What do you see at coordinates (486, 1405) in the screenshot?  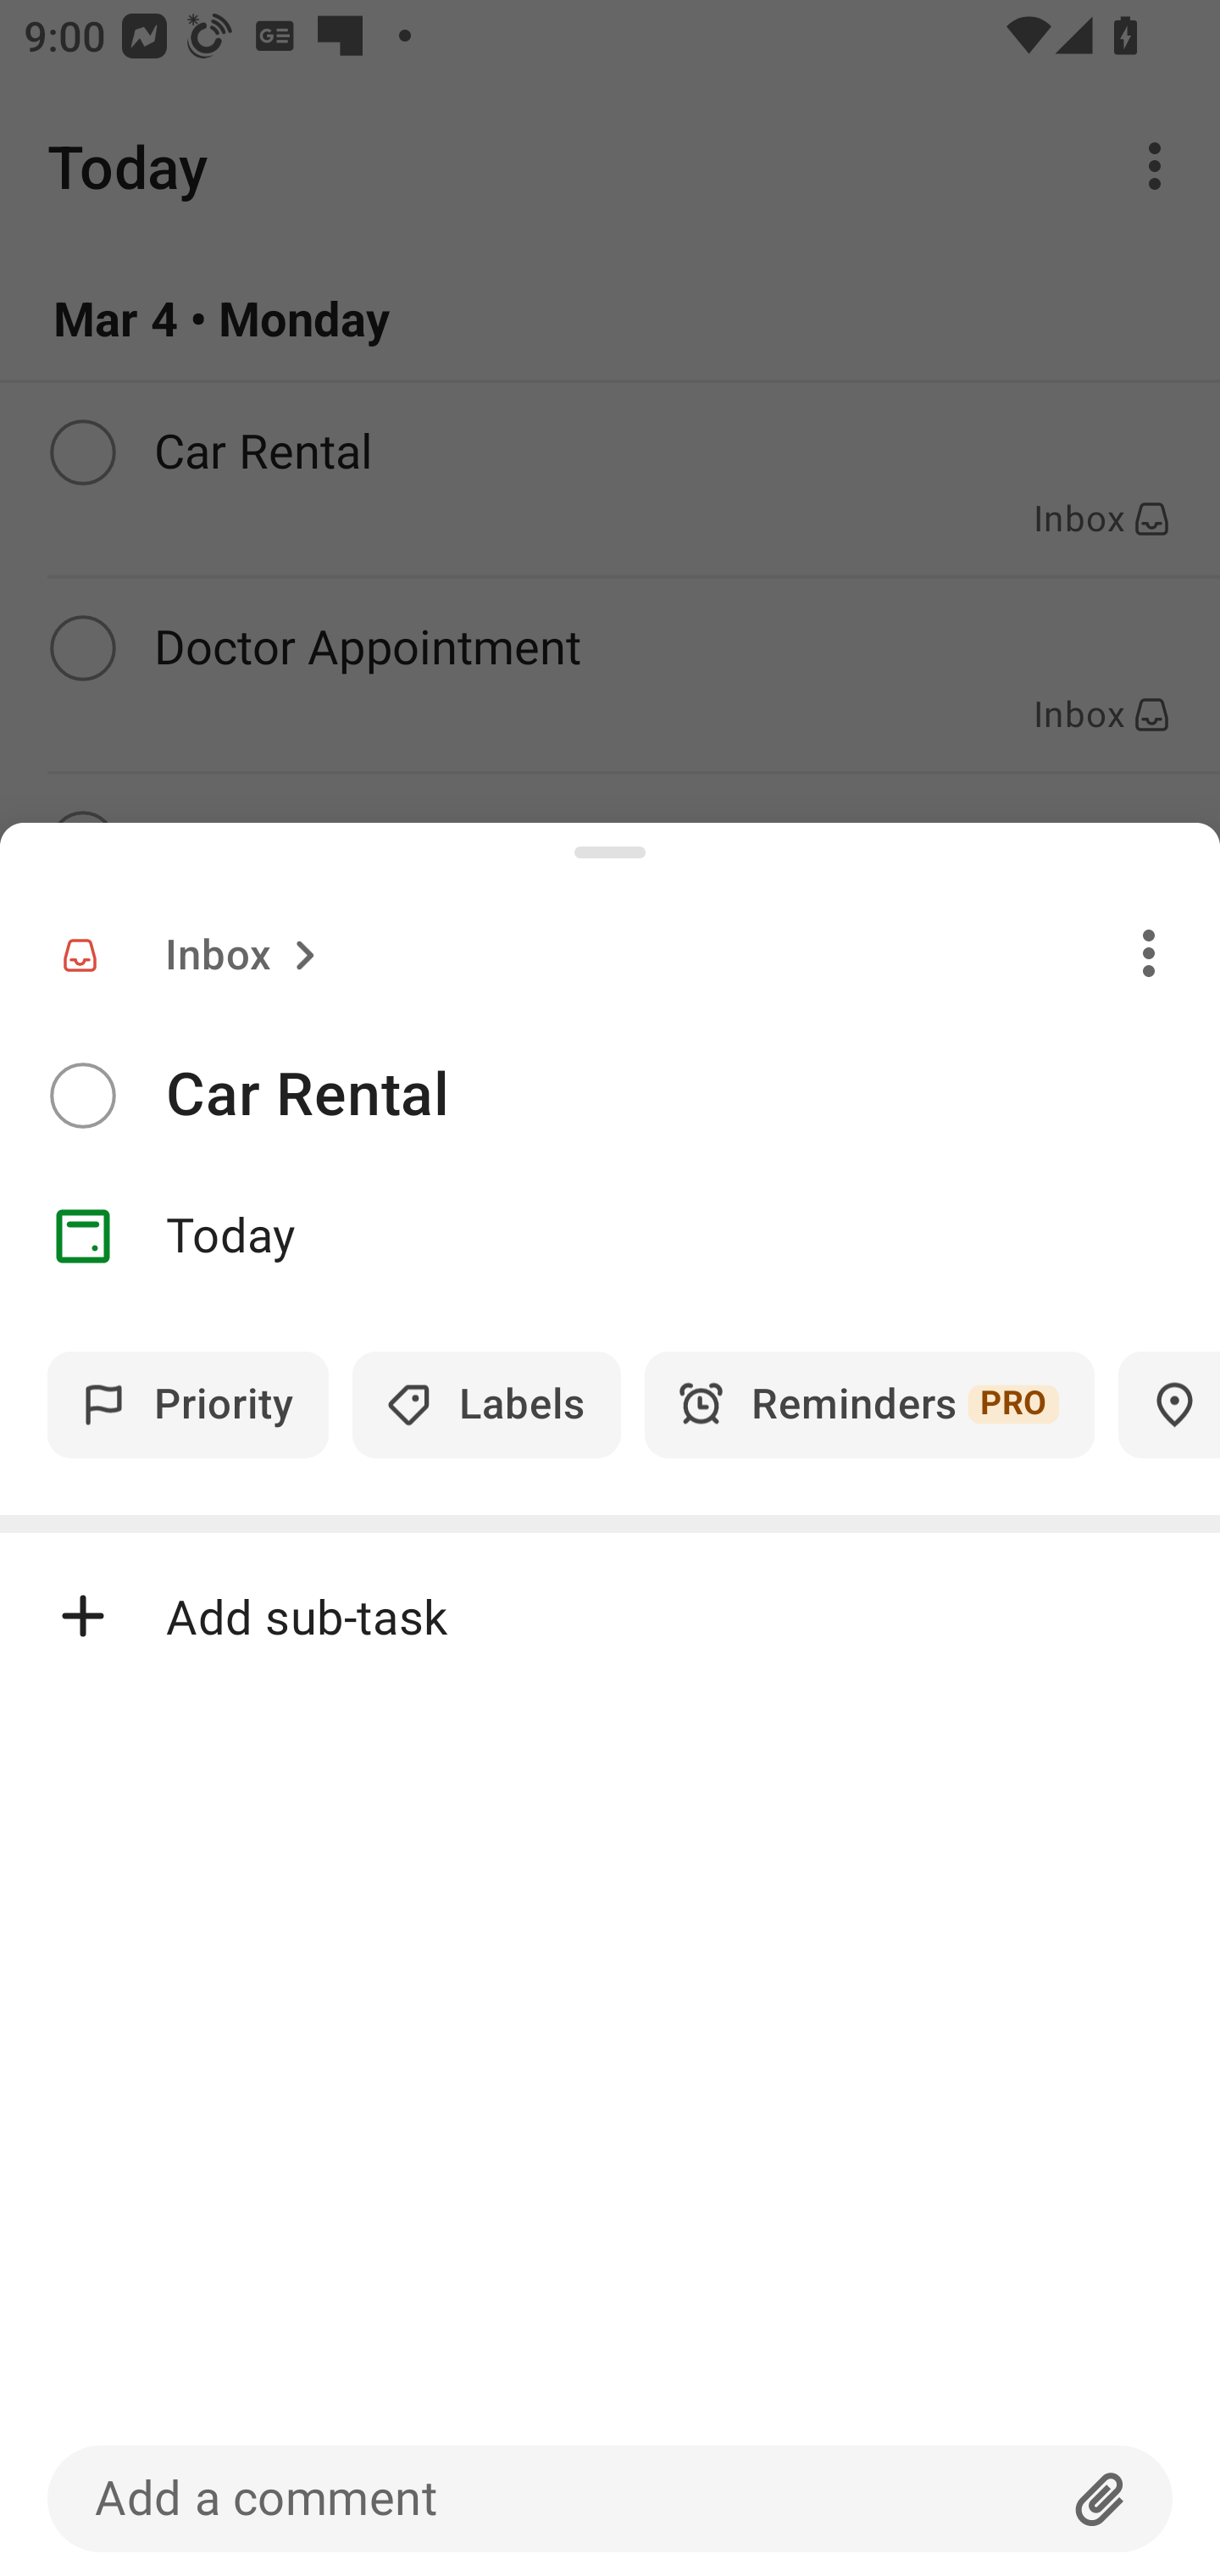 I see `Labels` at bounding box center [486, 1405].